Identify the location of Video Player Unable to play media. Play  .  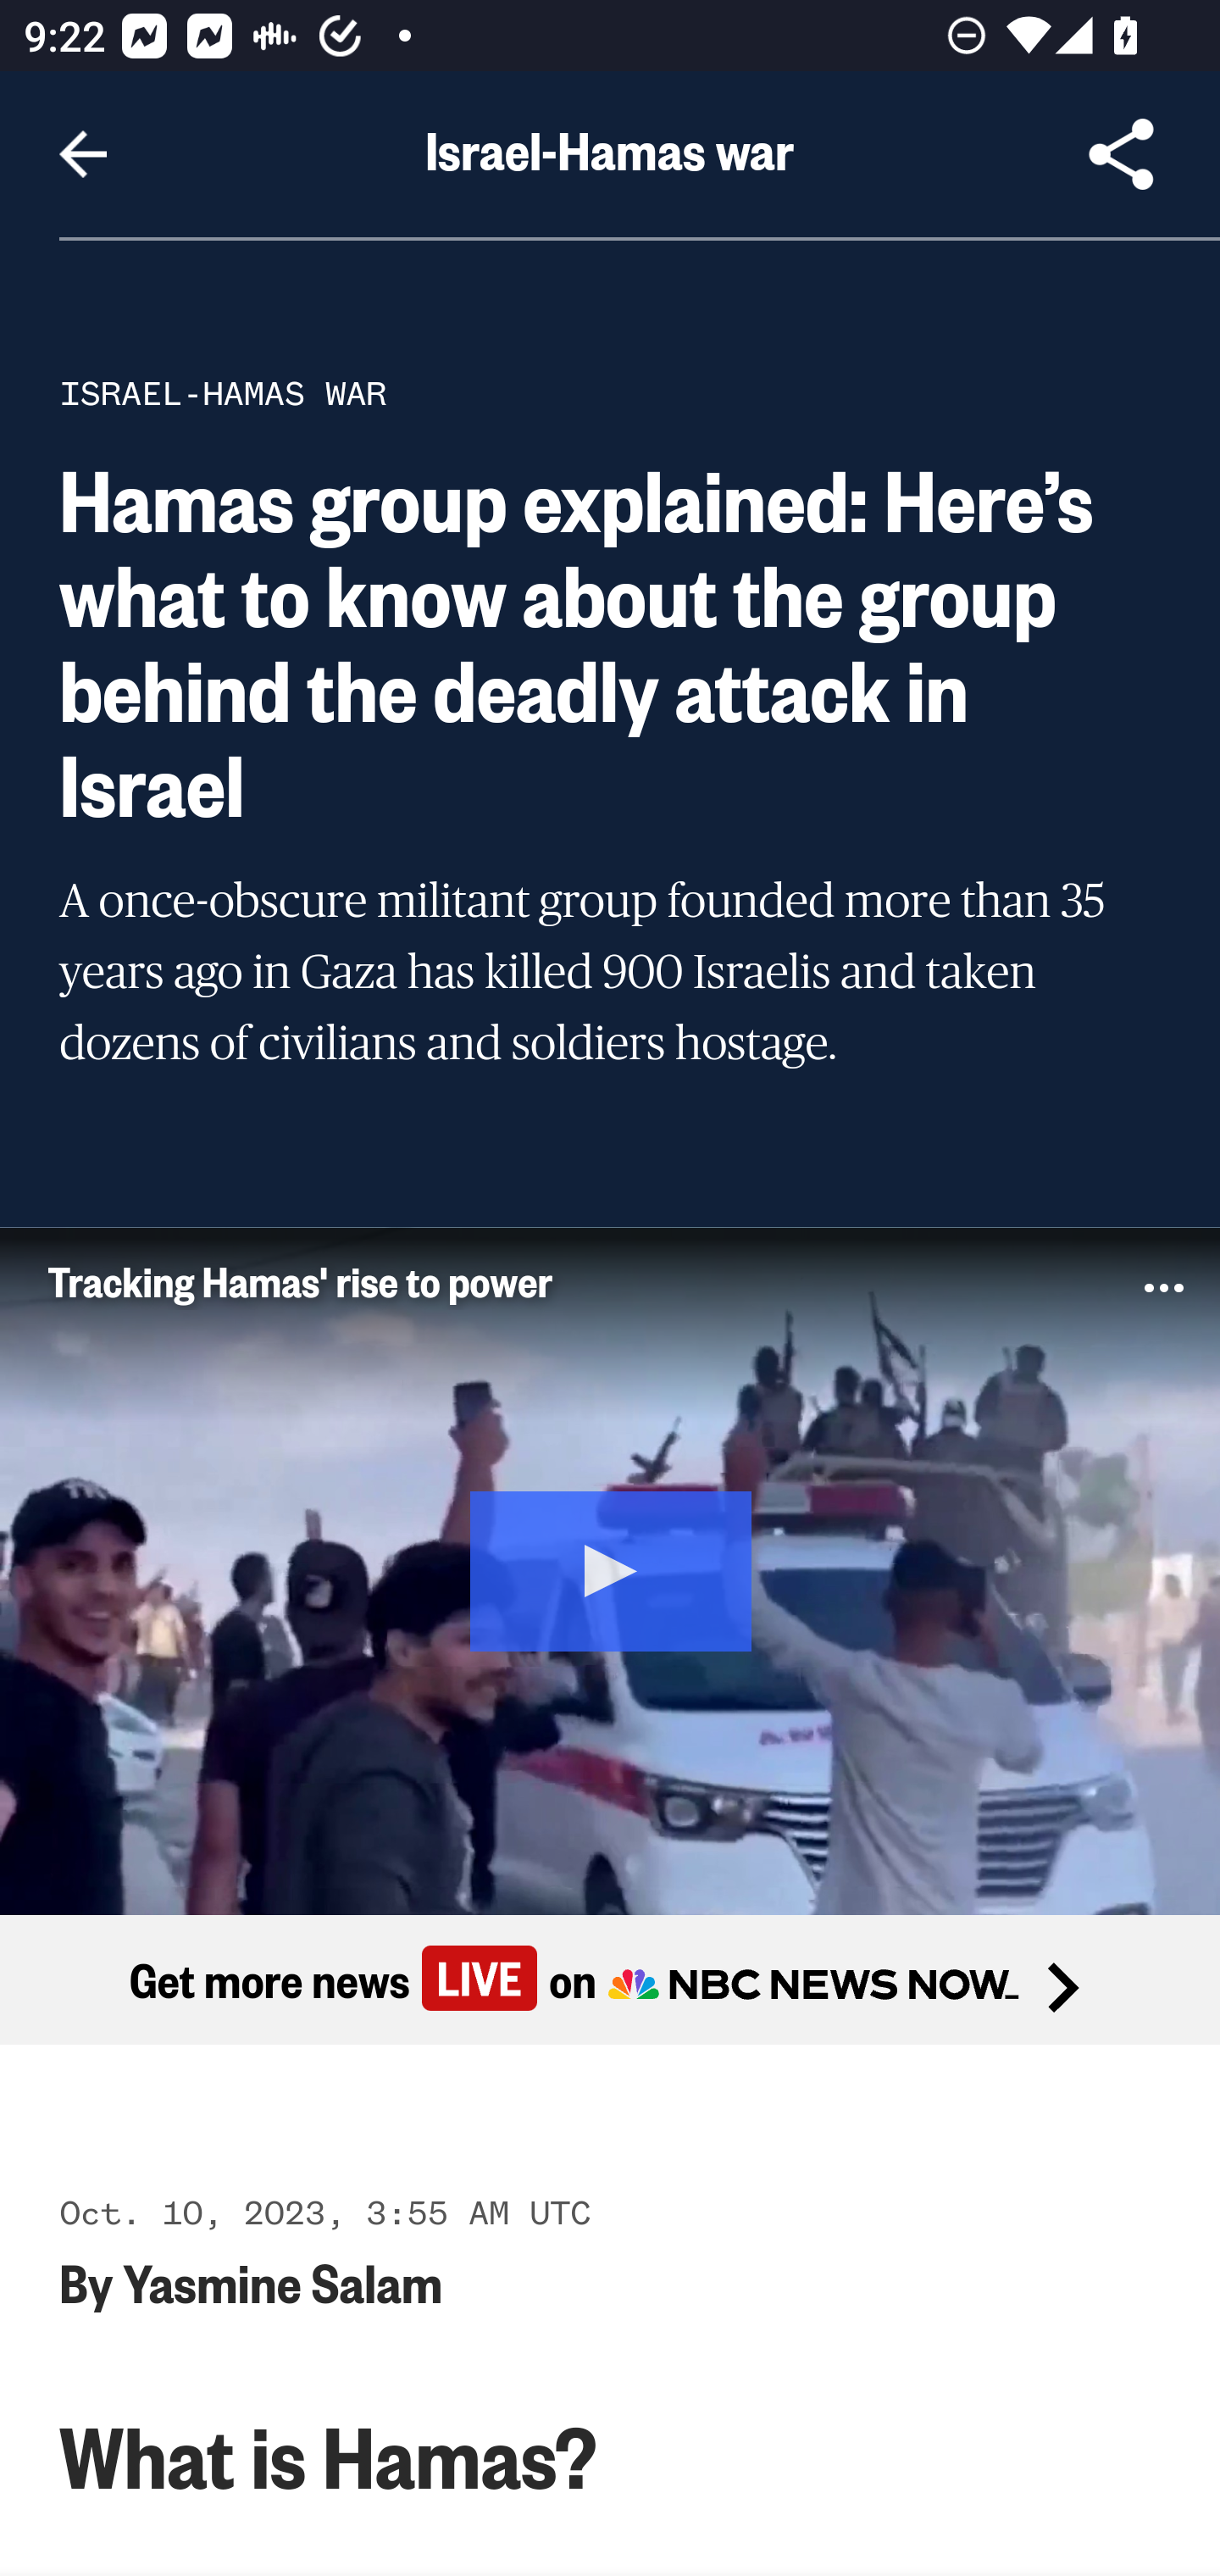
(610, 1569).